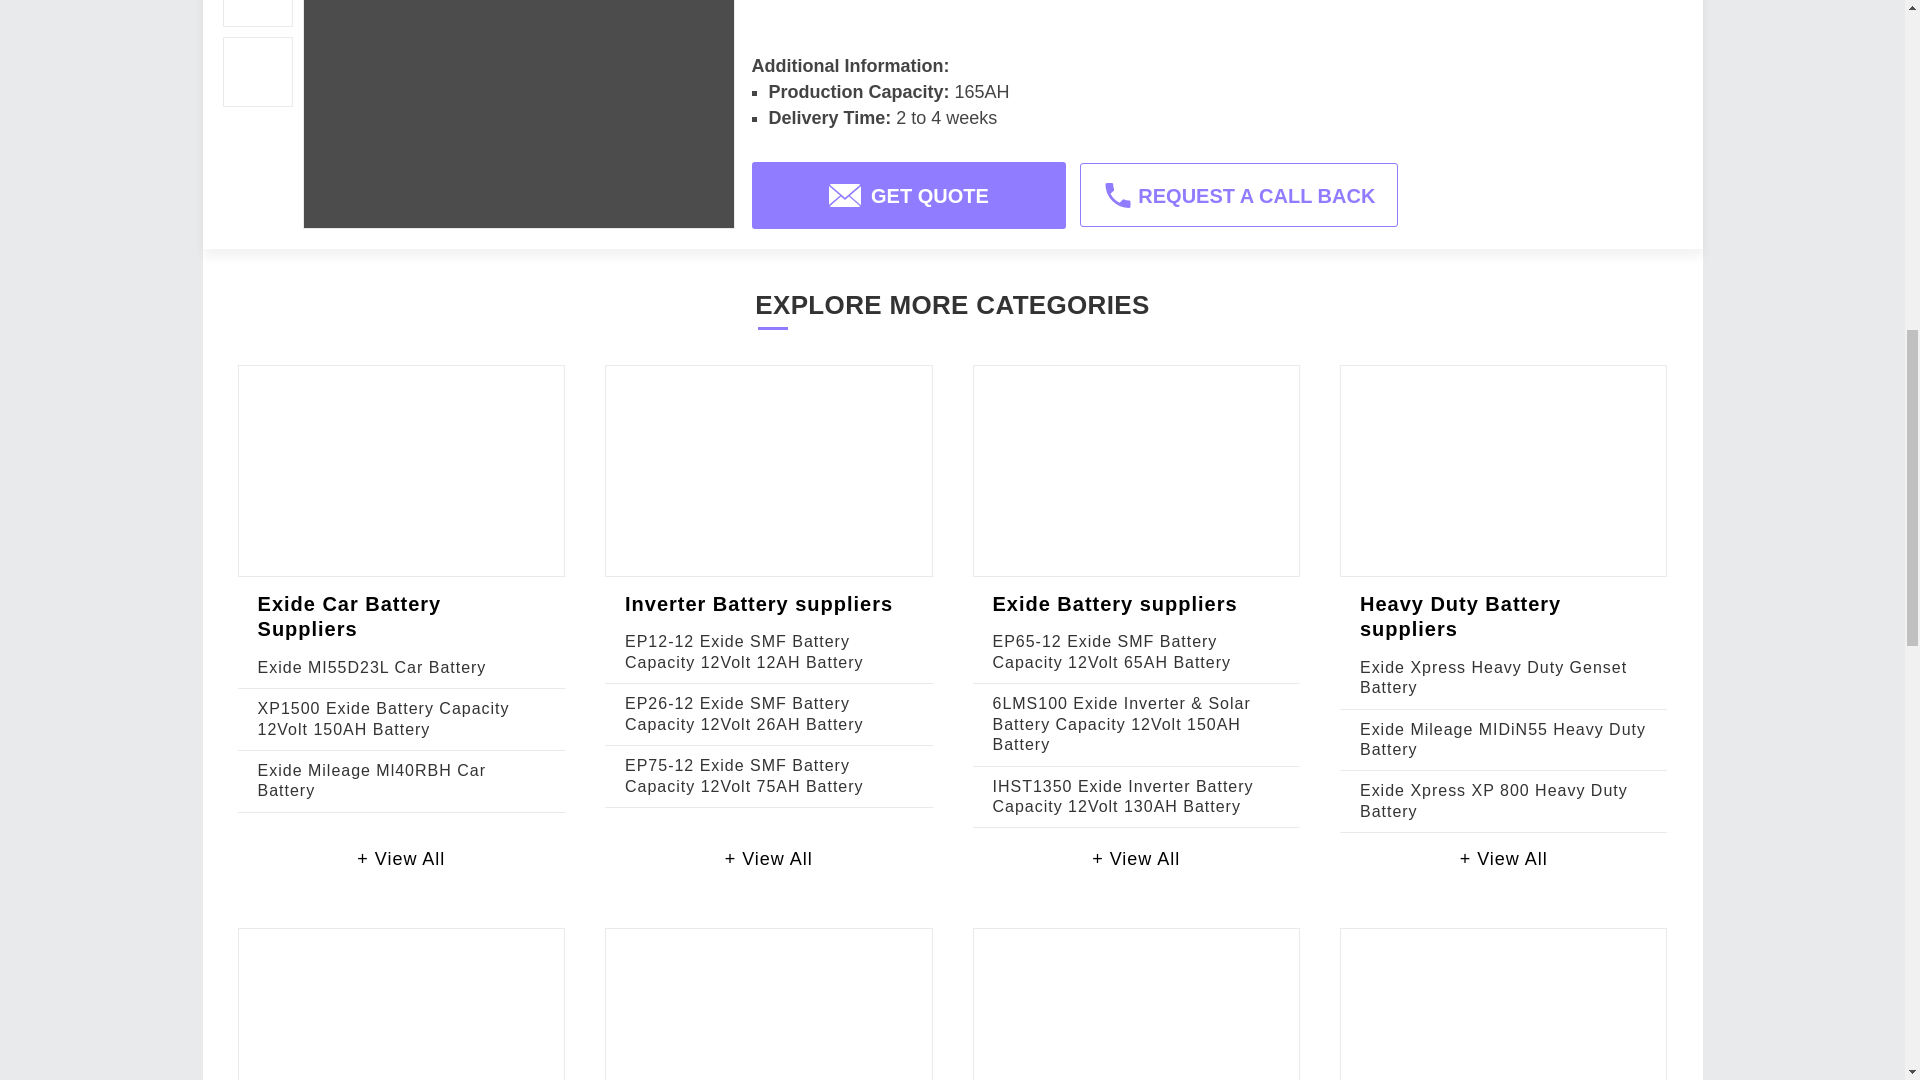 This screenshot has height=1080, width=1920. Describe the element at coordinates (744, 650) in the screenshot. I see `EP12-12 Exide SMF Battery Capacity 12Volt 12AH Battery` at that location.